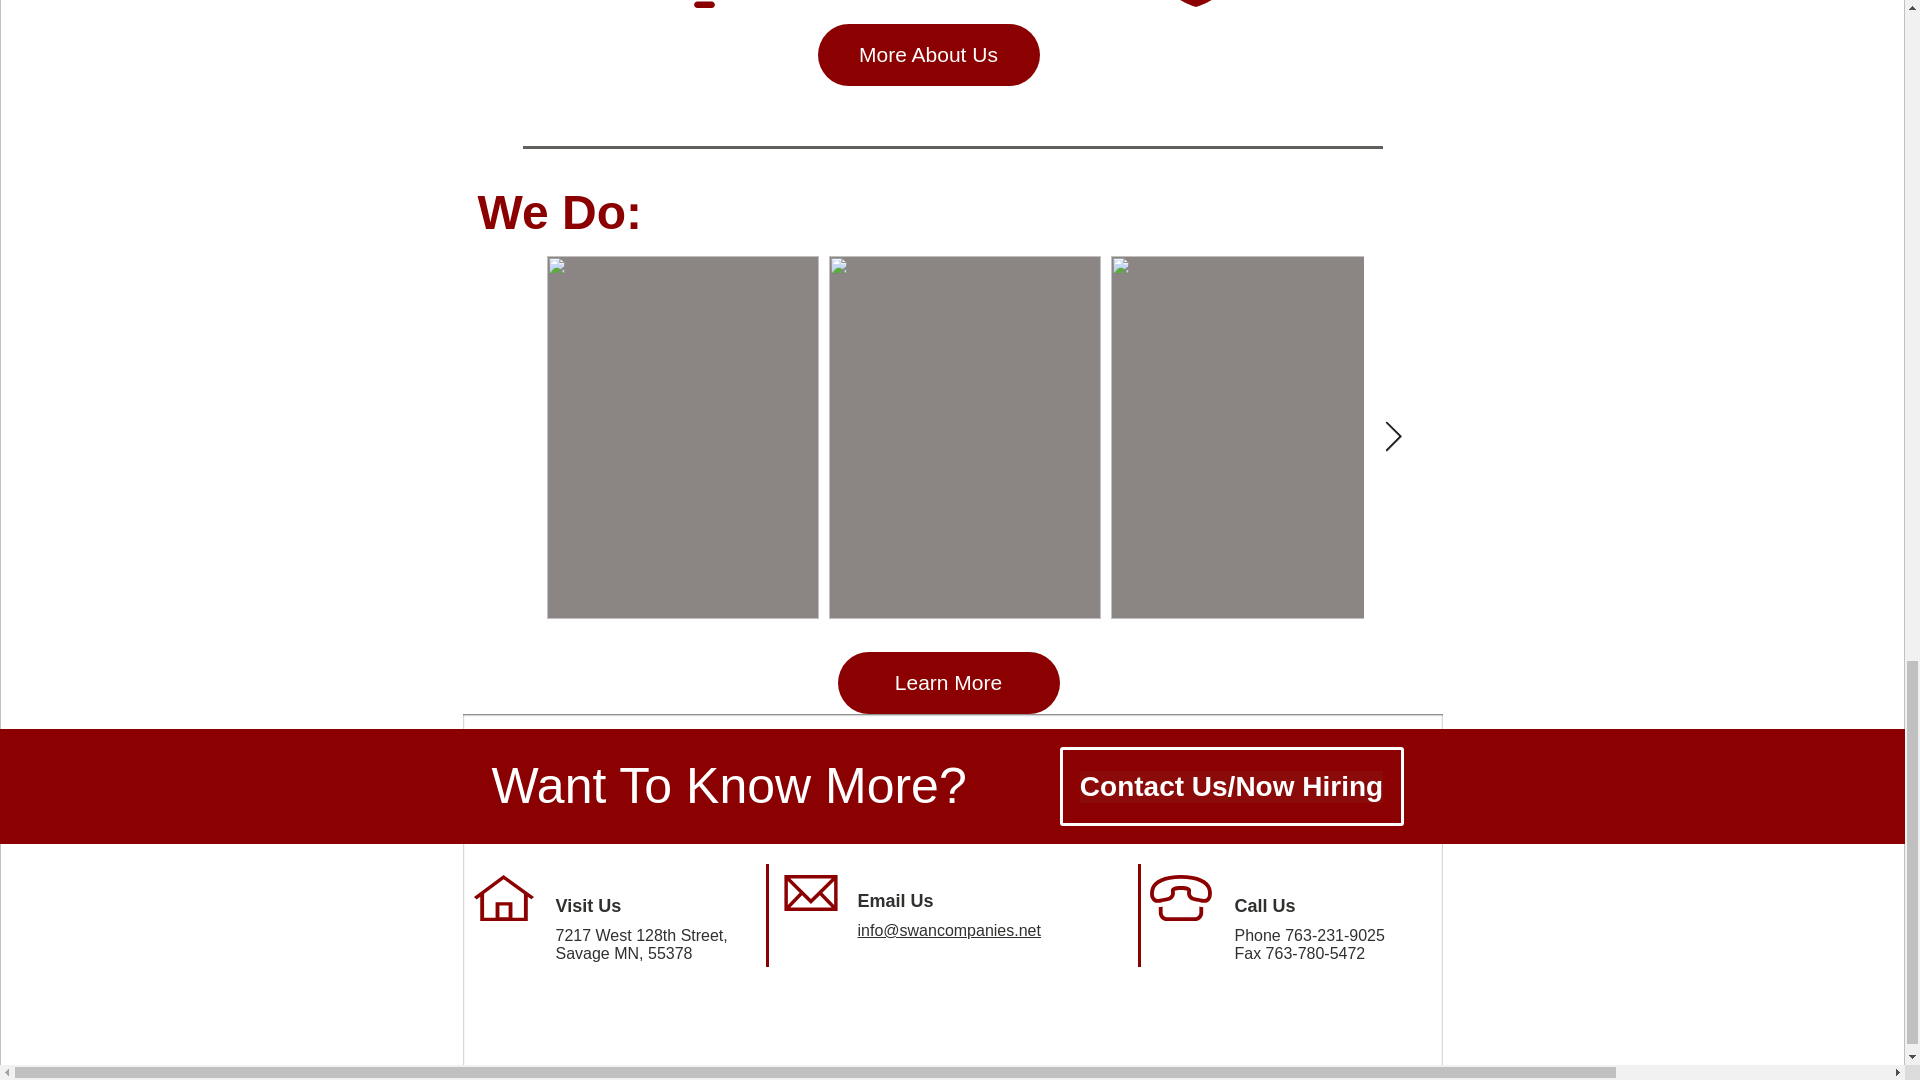 This screenshot has height=1080, width=1920. Describe the element at coordinates (948, 682) in the screenshot. I see `Learn More` at that location.